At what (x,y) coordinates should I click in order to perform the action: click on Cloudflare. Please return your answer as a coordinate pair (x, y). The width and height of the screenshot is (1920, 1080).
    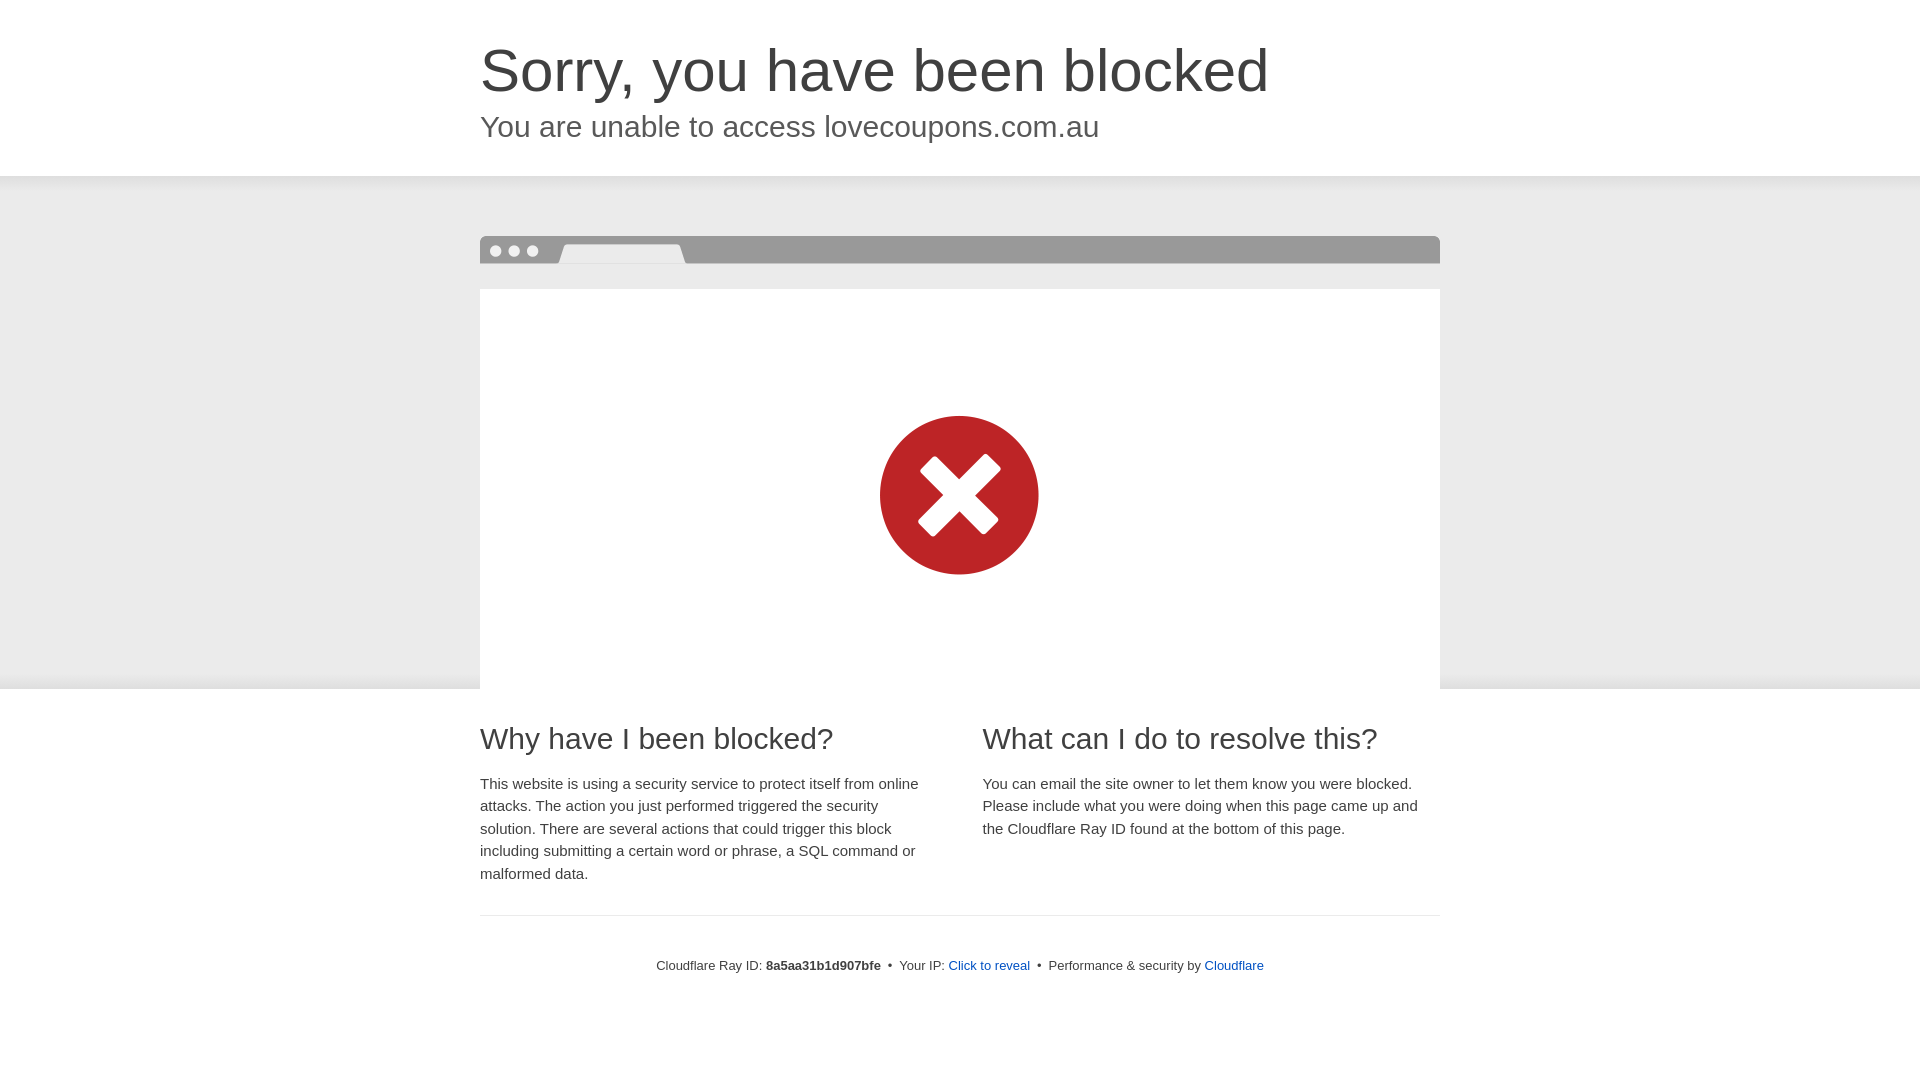
    Looking at the image, I should click on (1234, 965).